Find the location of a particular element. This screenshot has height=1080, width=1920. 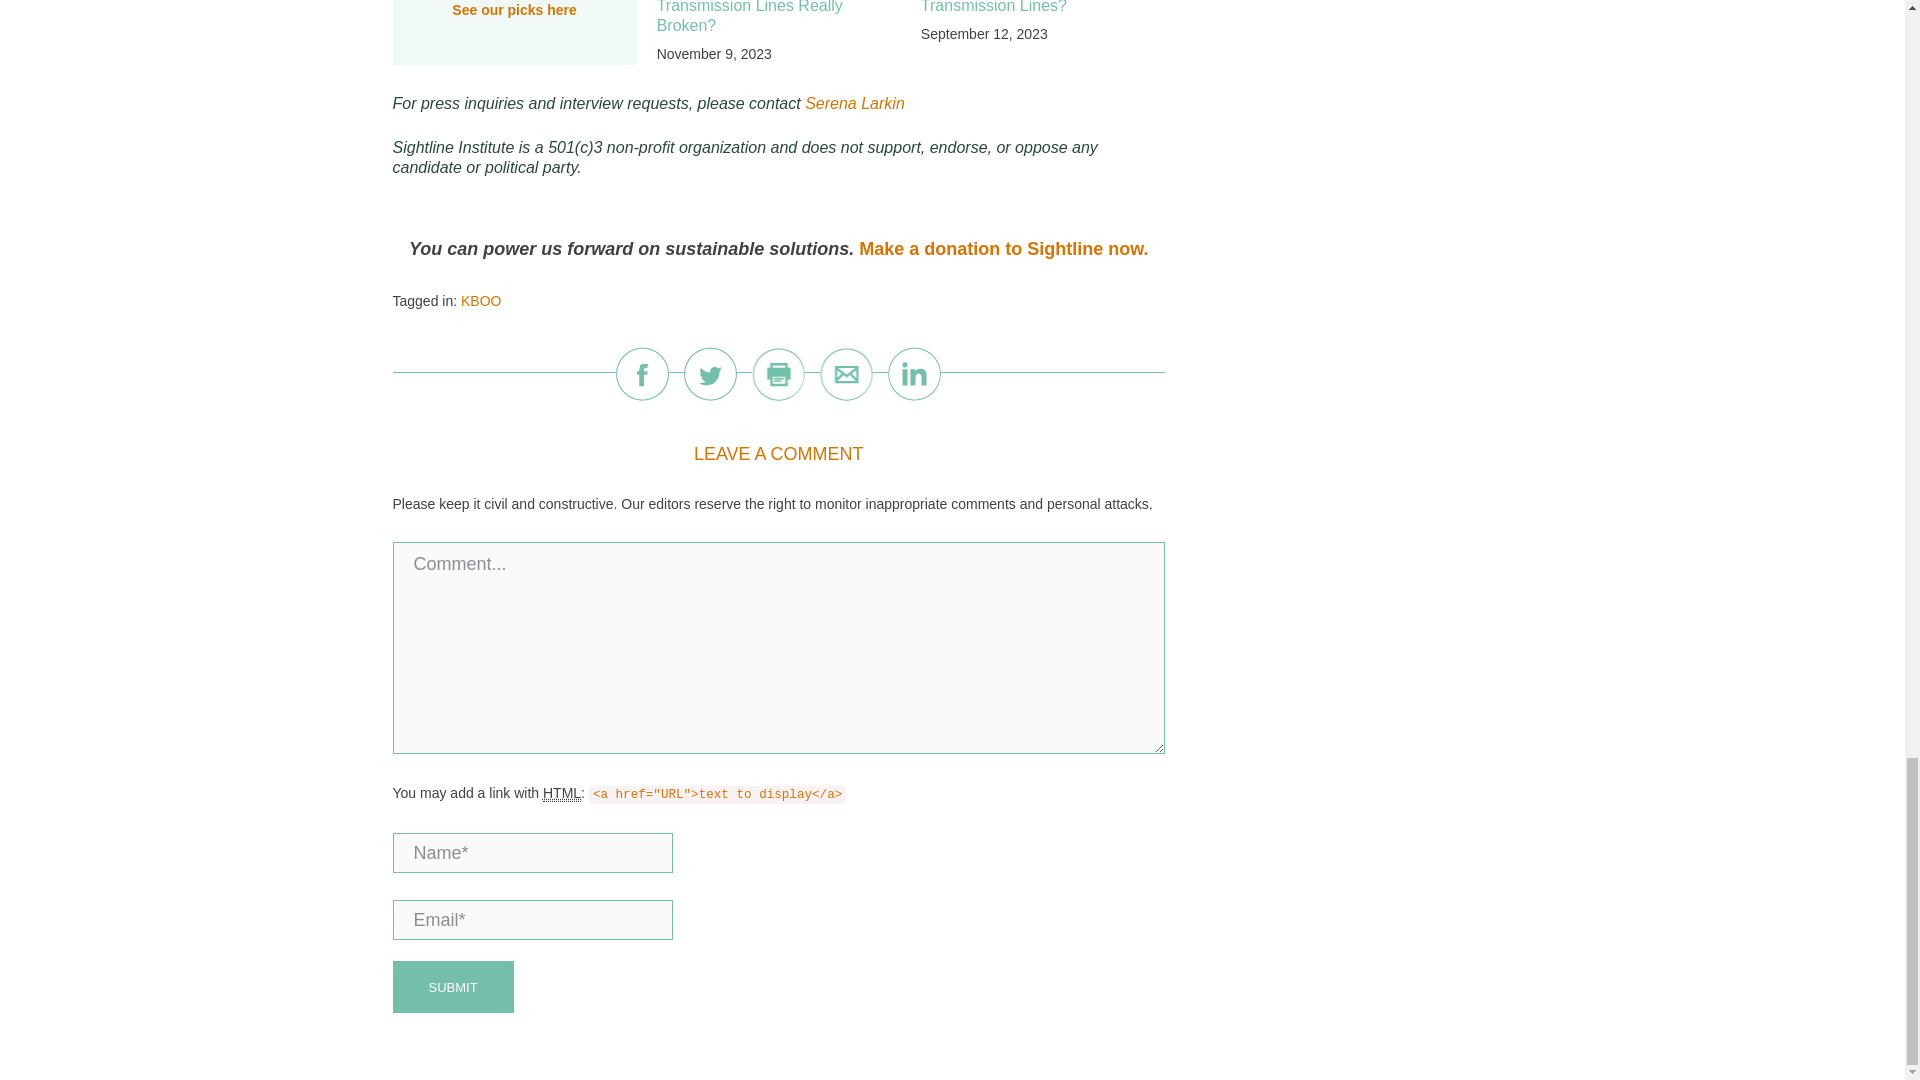

Share This Post on LinkedIN is located at coordinates (914, 373).